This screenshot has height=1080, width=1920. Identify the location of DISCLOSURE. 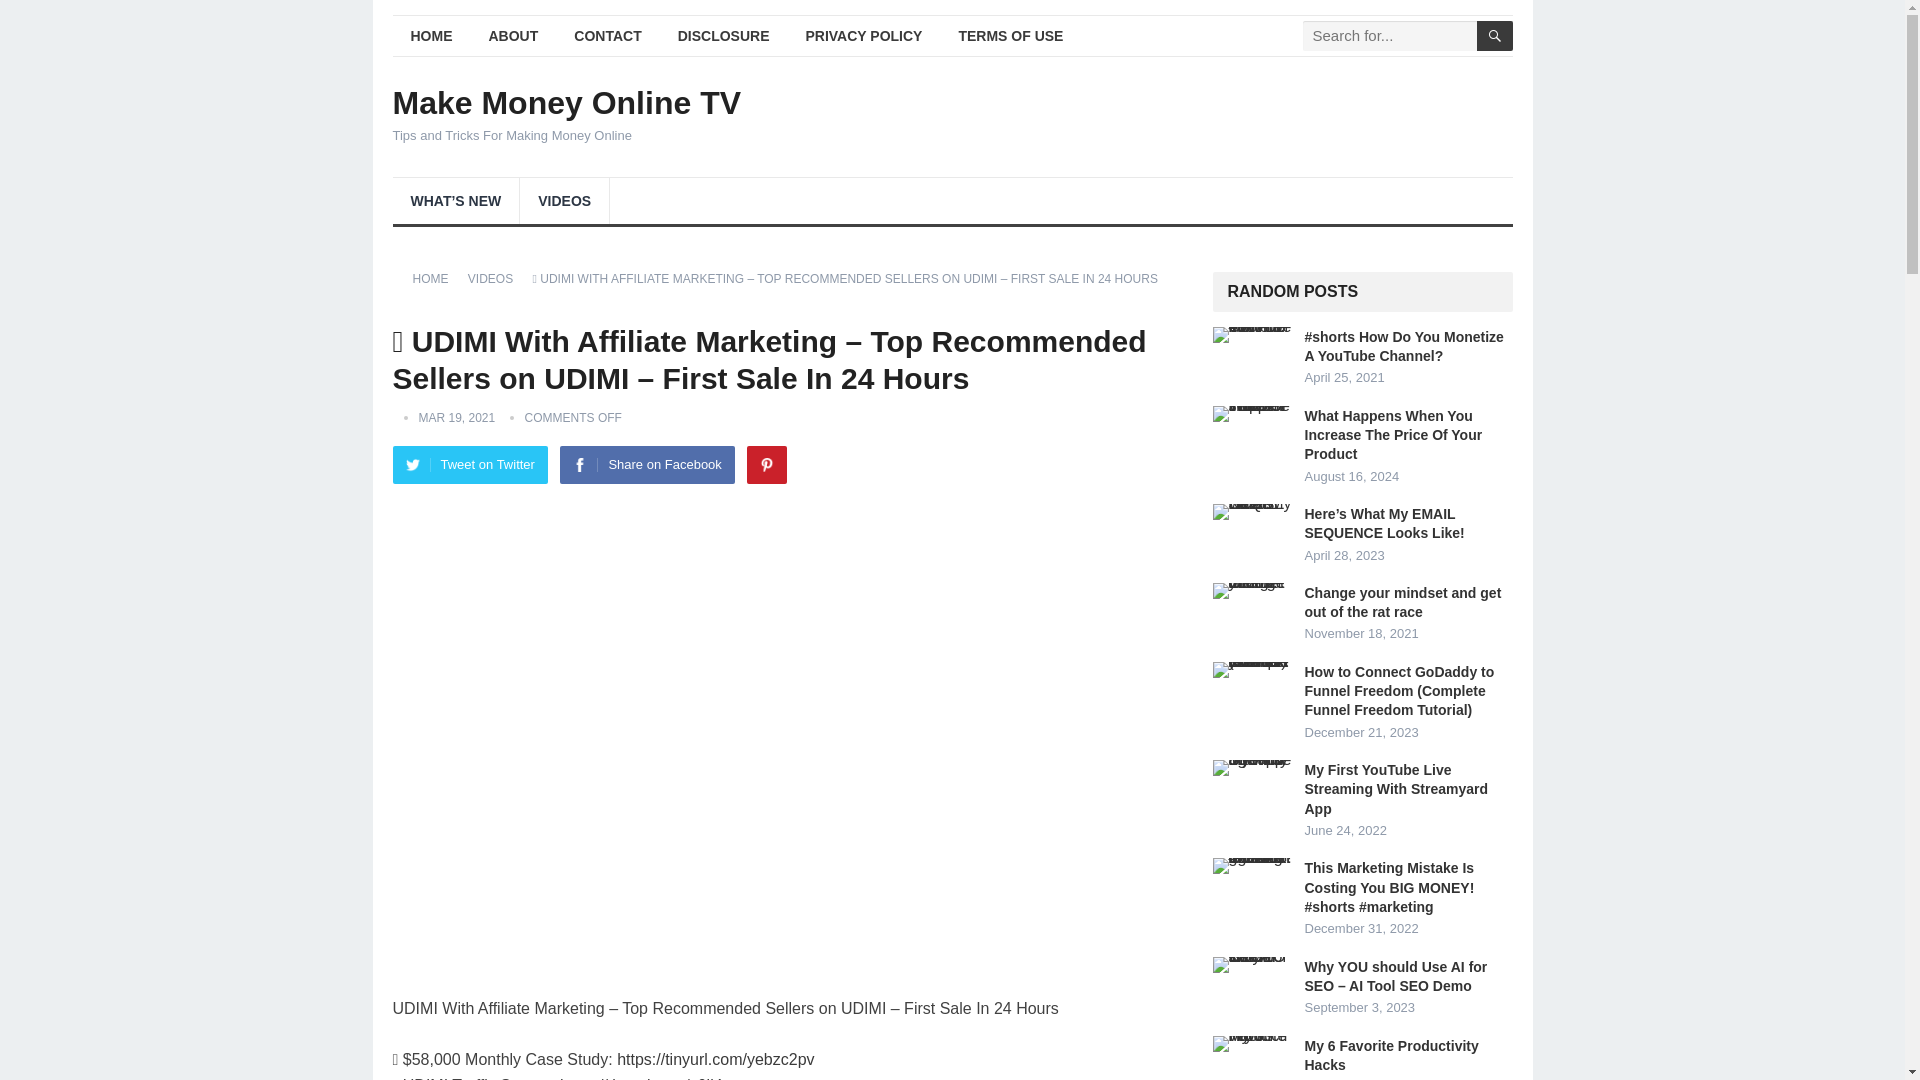
(724, 36).